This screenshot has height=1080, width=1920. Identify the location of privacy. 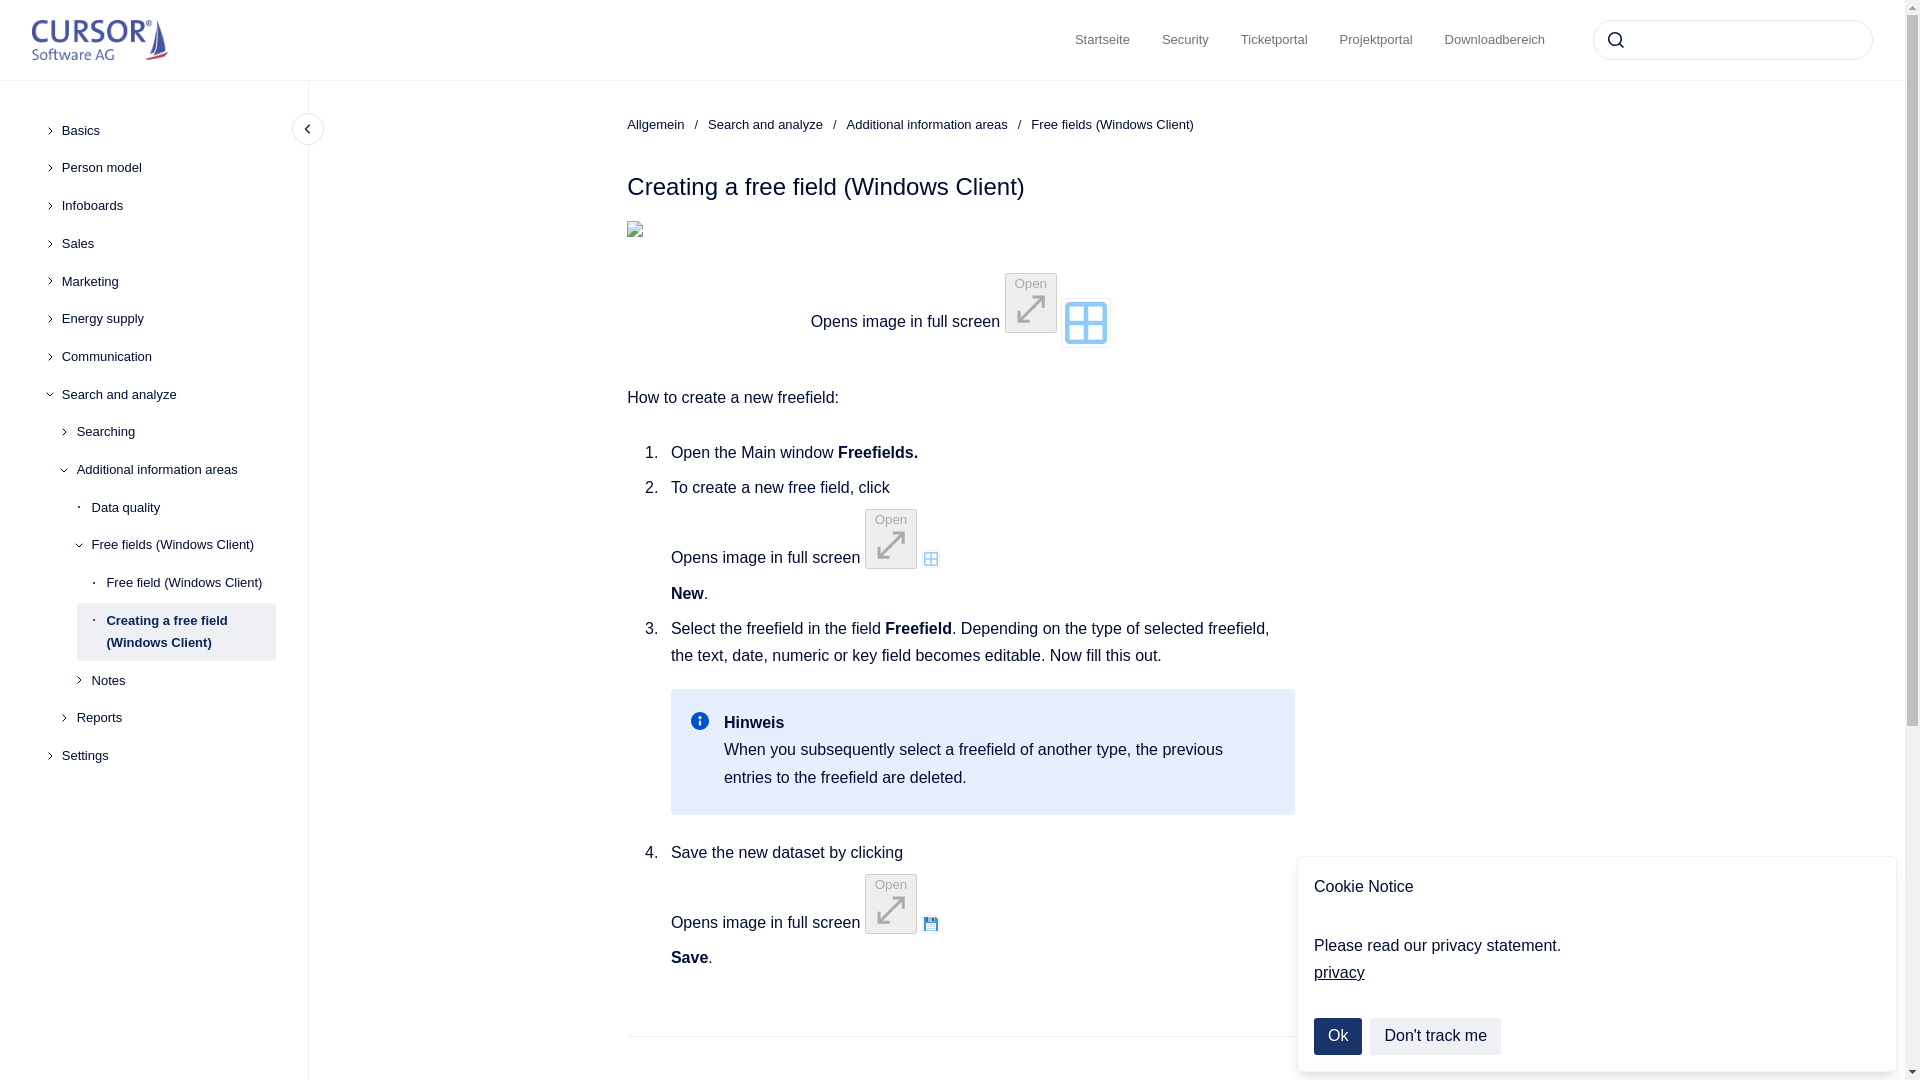
(1339, 972).